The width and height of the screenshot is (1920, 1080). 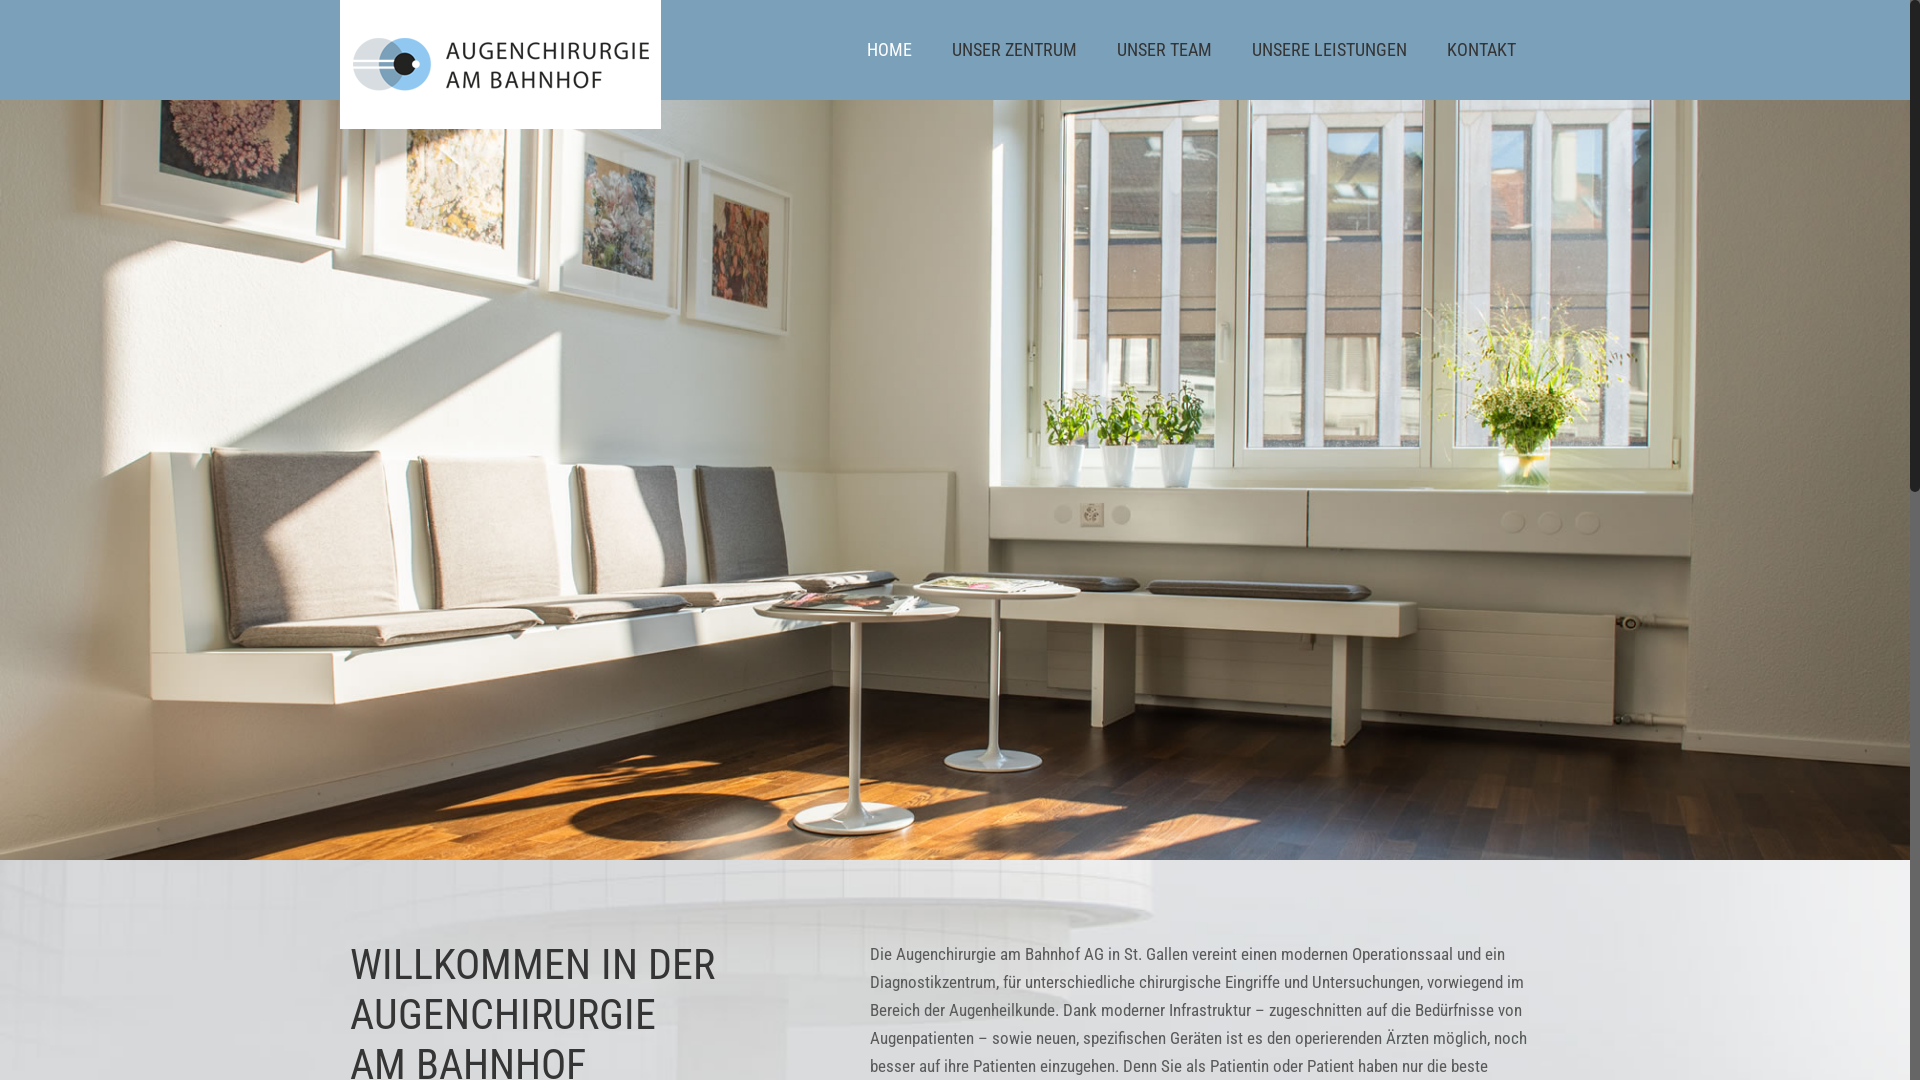 I want to click on KONTAKT, so click(x=1482, y=50).